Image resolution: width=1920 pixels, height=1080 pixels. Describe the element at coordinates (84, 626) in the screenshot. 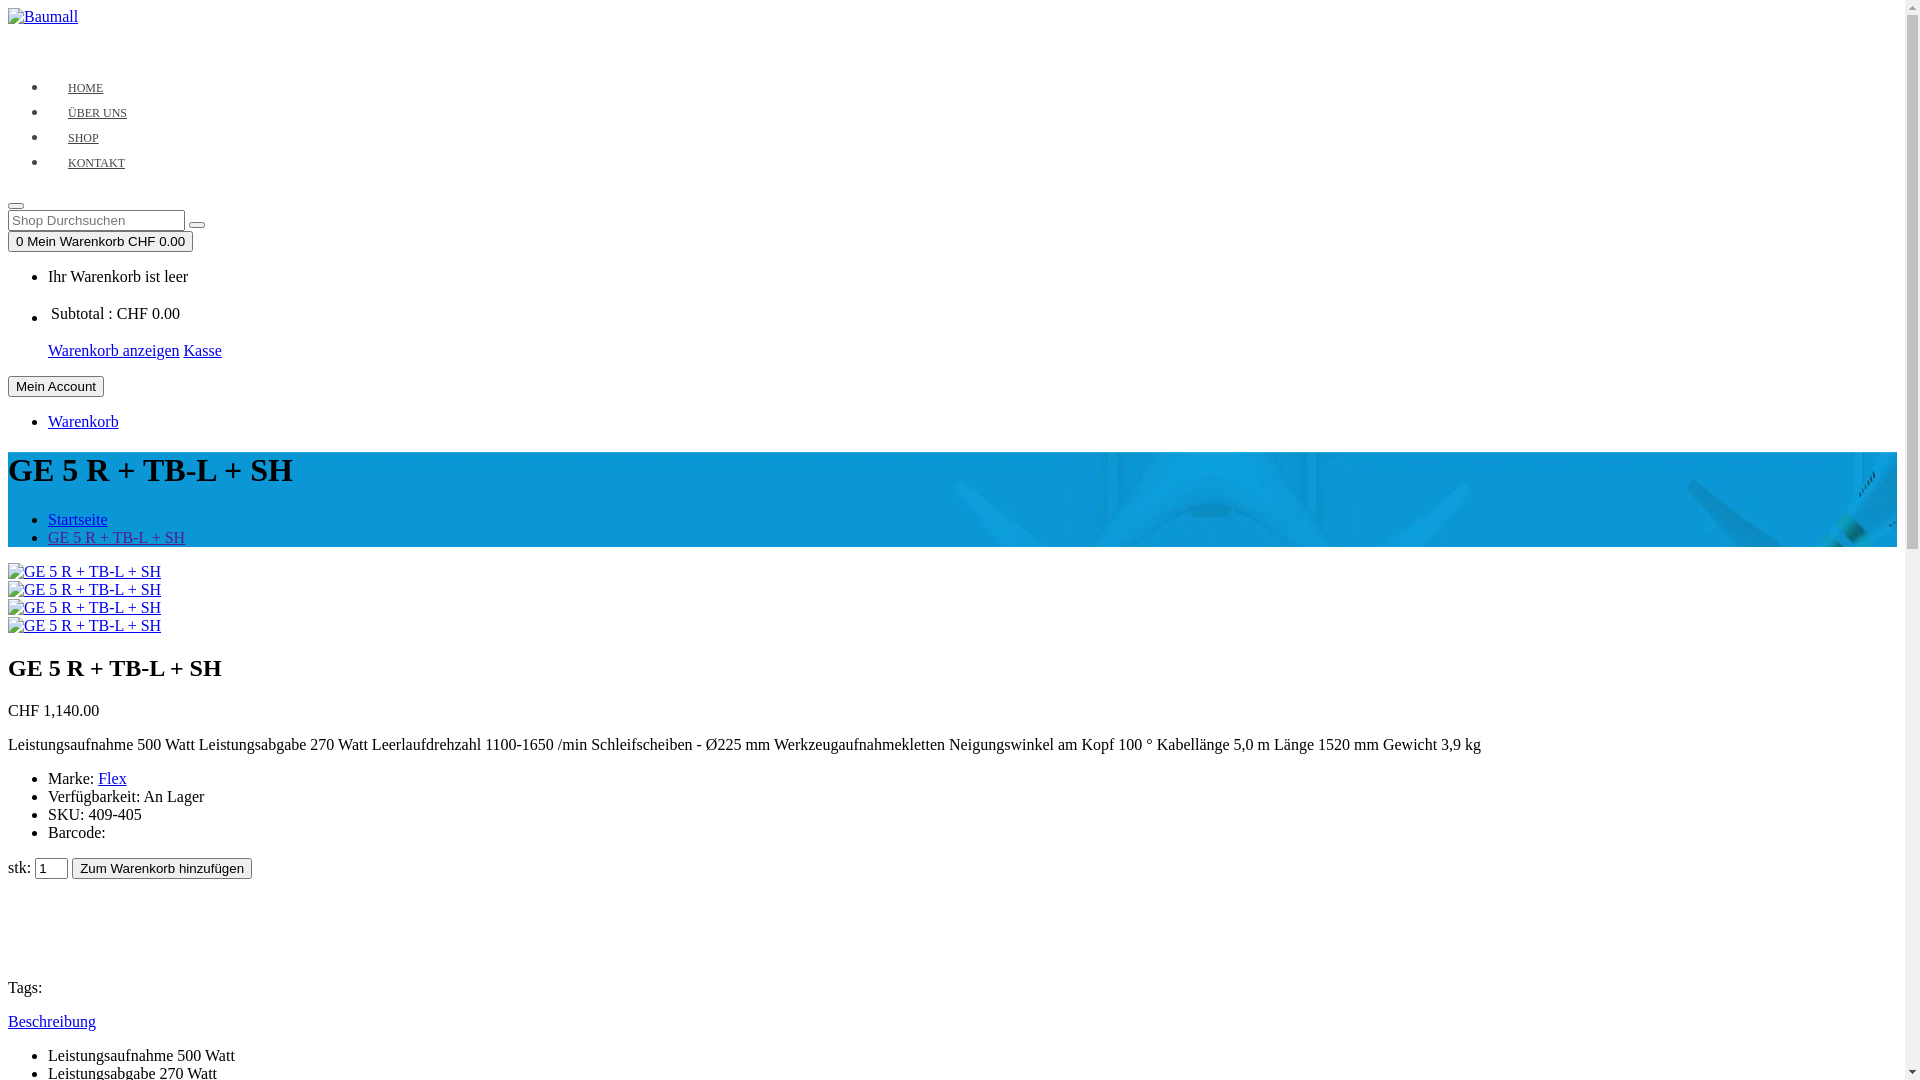

I see `GE 5 R + TB-L + SH` at that location.